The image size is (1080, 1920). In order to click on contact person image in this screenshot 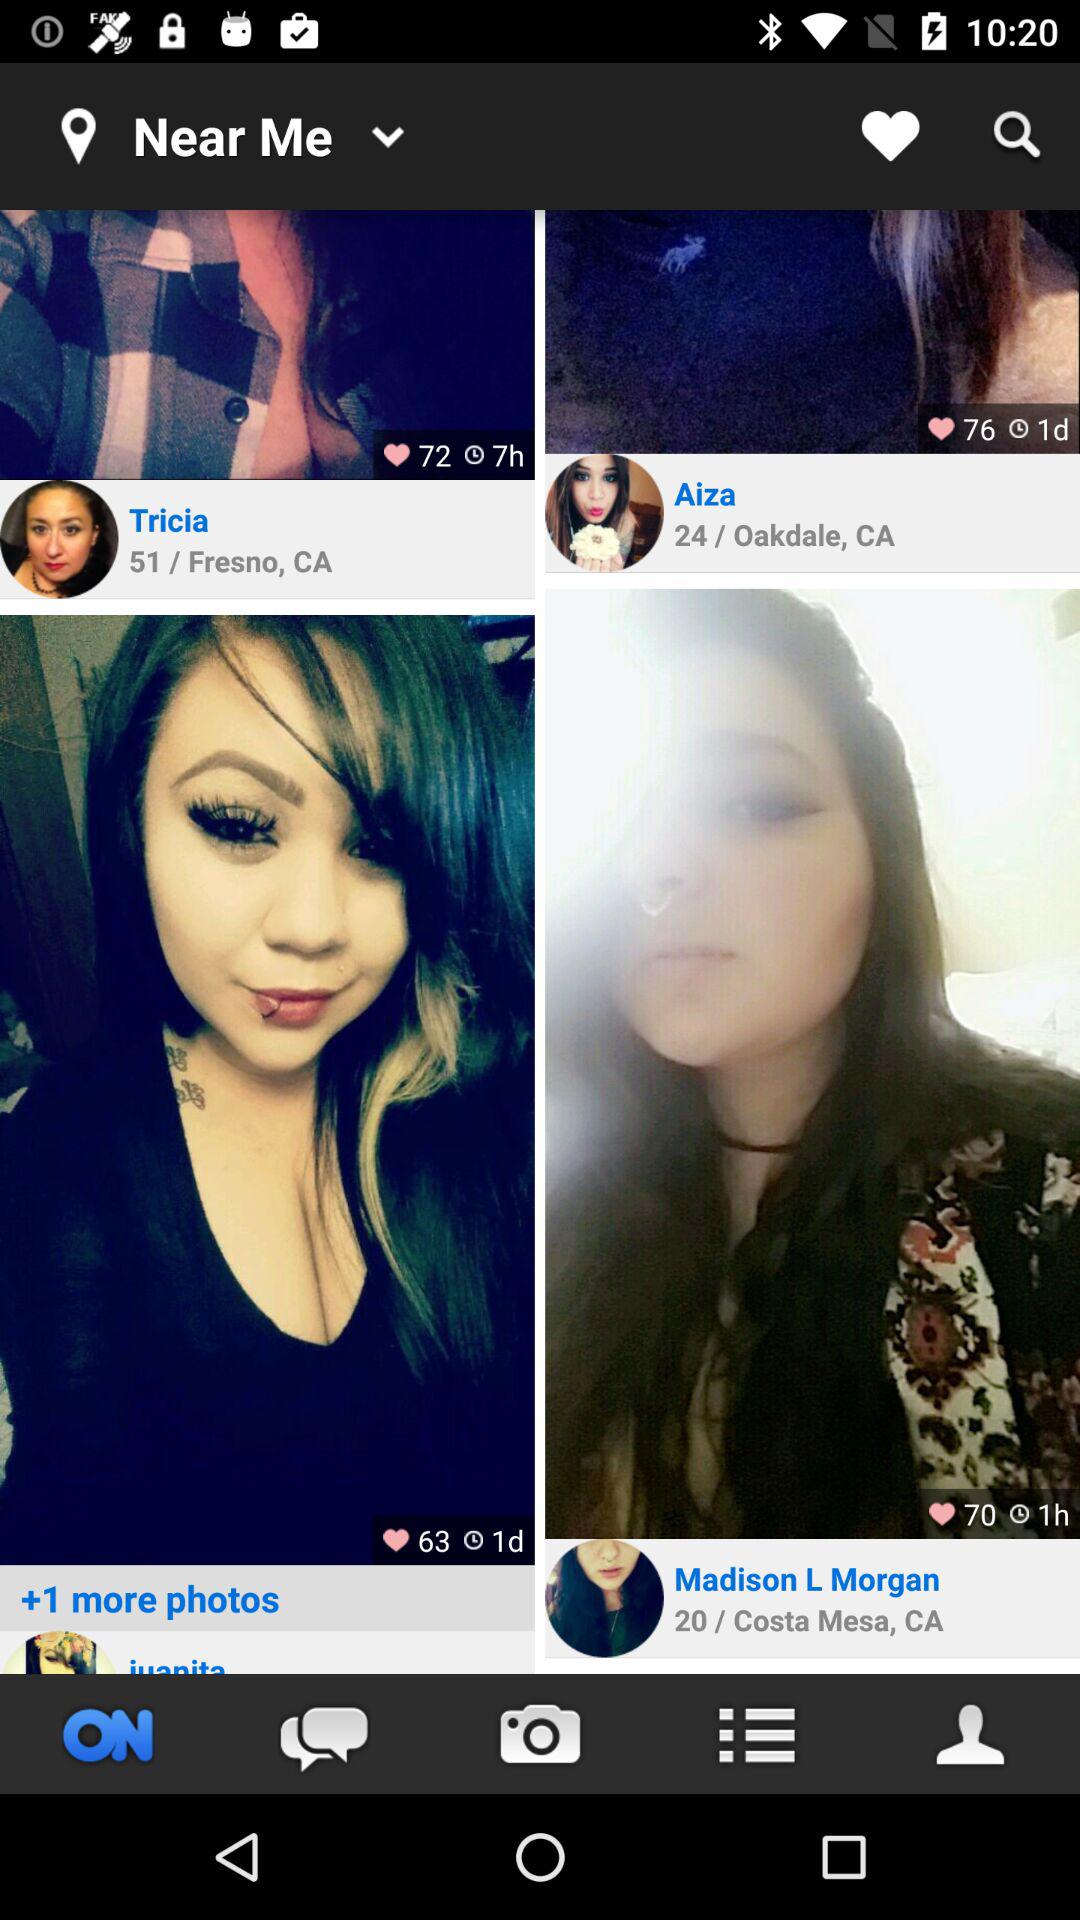, I will do `click(604, 1598)`.